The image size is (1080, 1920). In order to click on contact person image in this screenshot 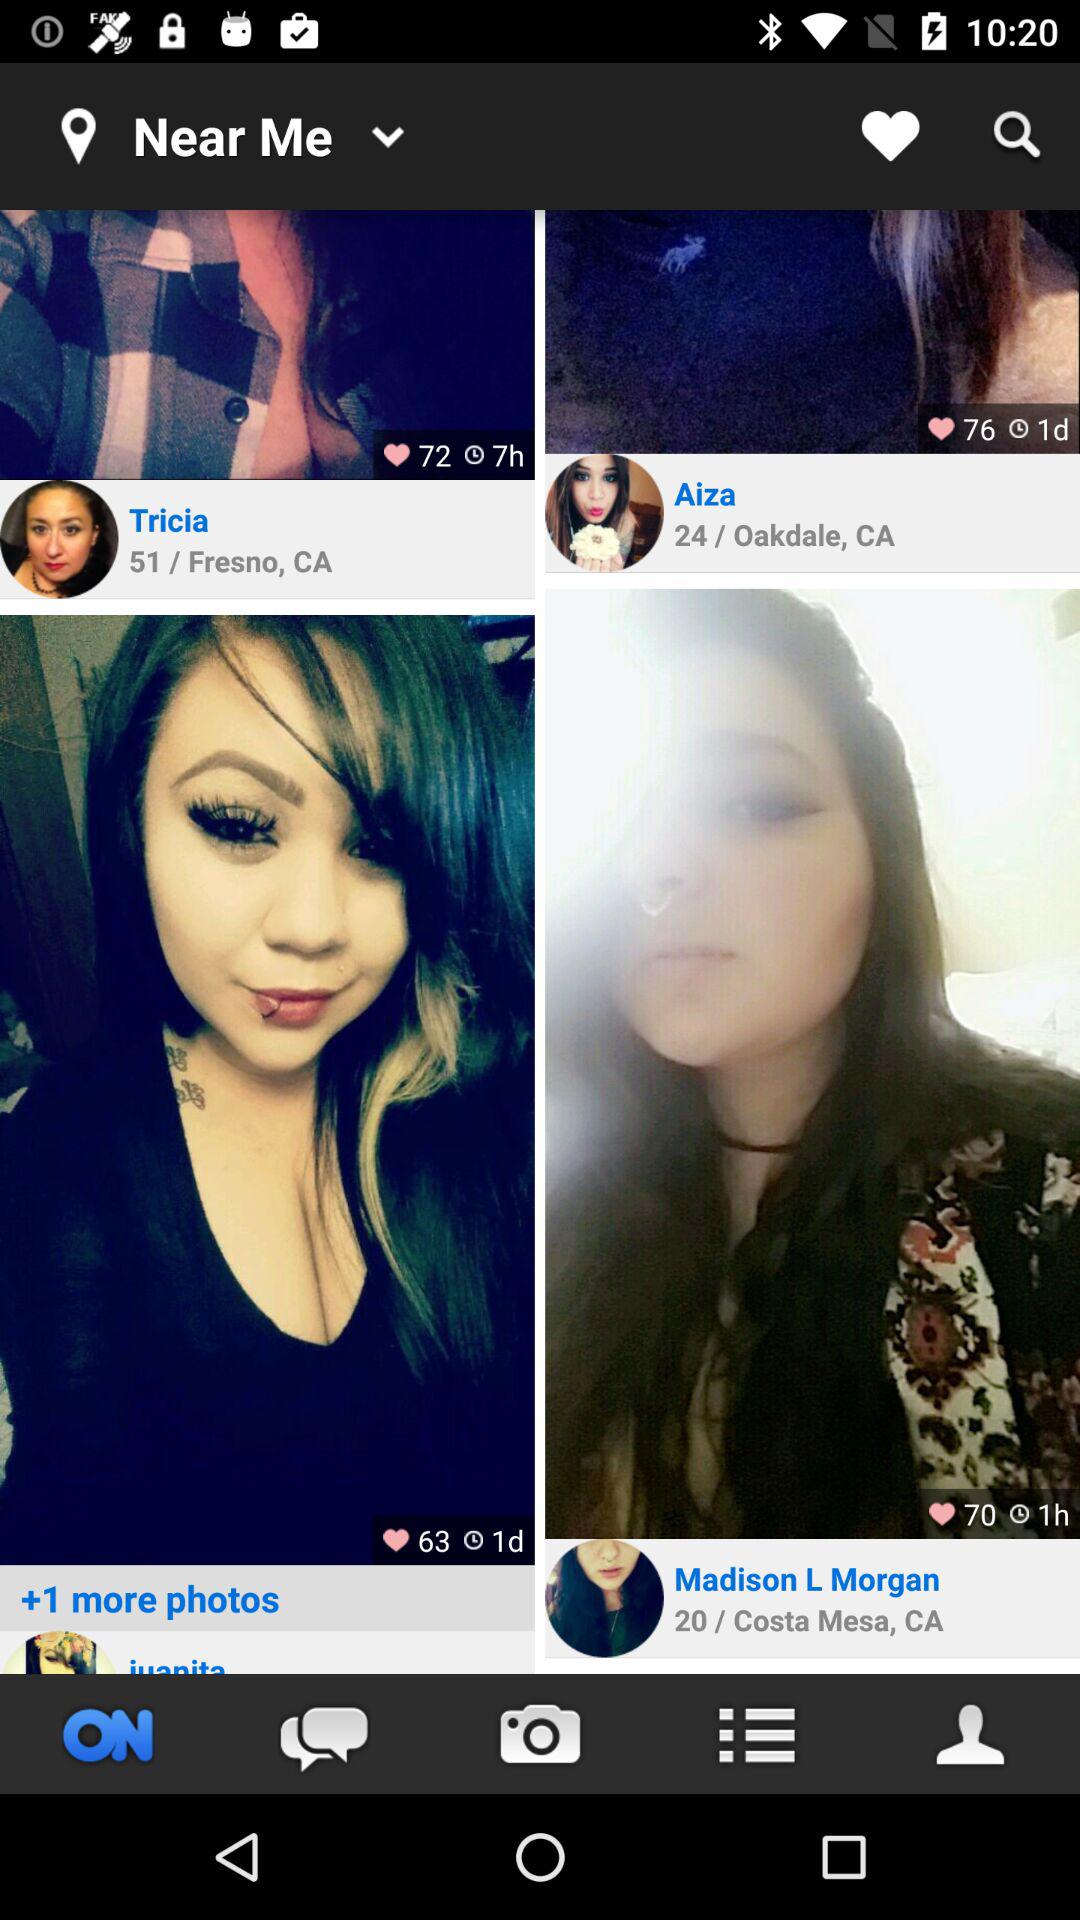, I will do `click(604, 1598)`.